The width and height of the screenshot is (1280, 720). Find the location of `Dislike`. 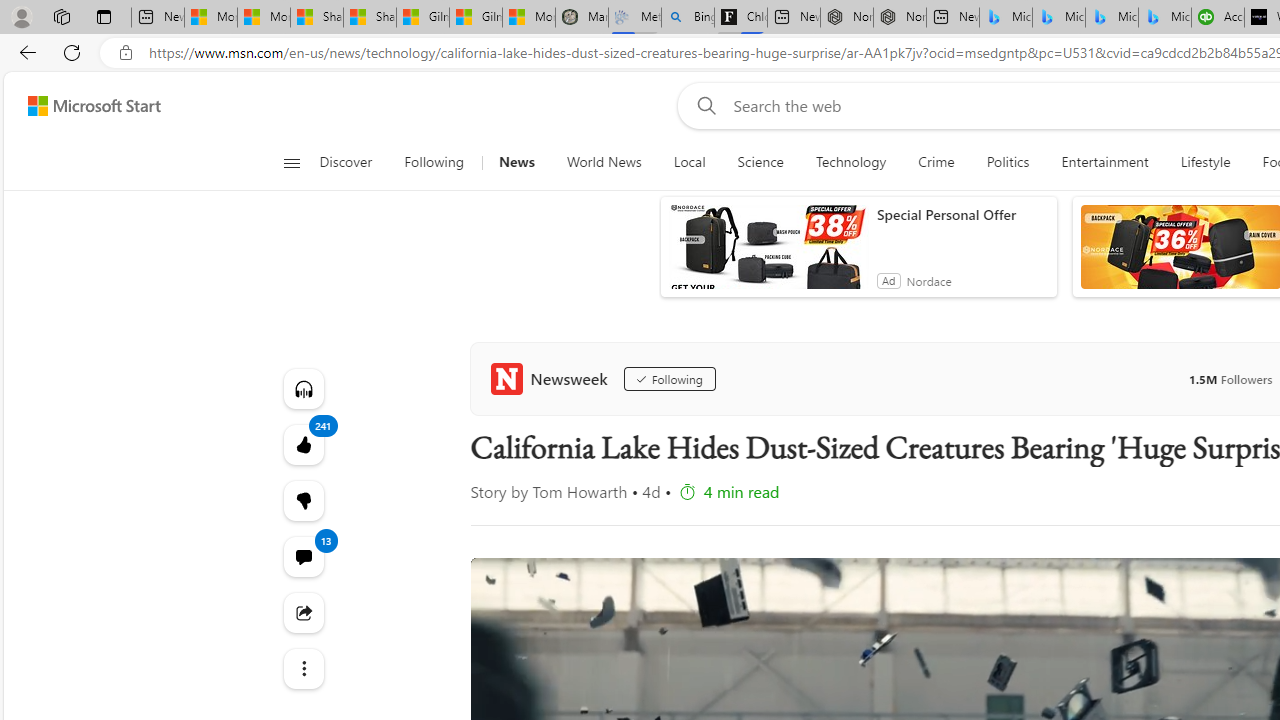

Dislike is located at coordinates (302, 500).